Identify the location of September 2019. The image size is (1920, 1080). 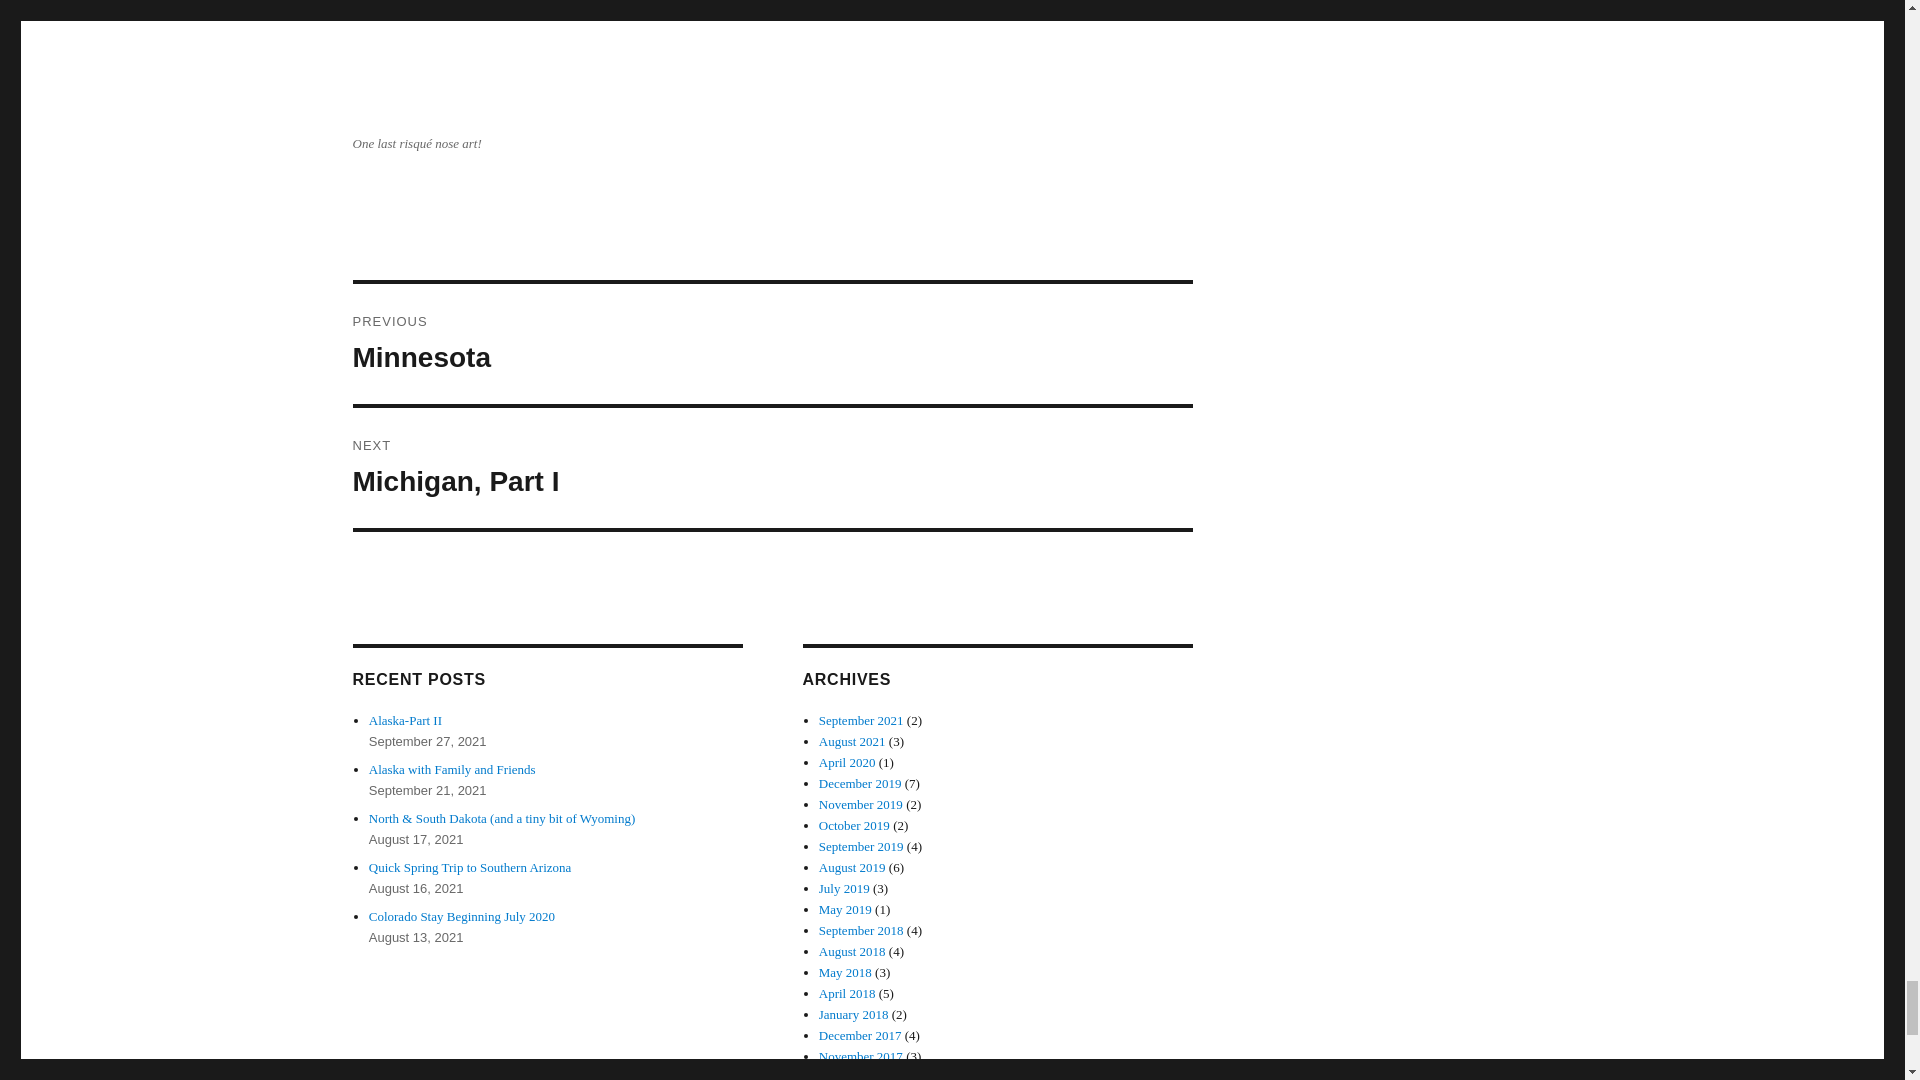
(862, 846).